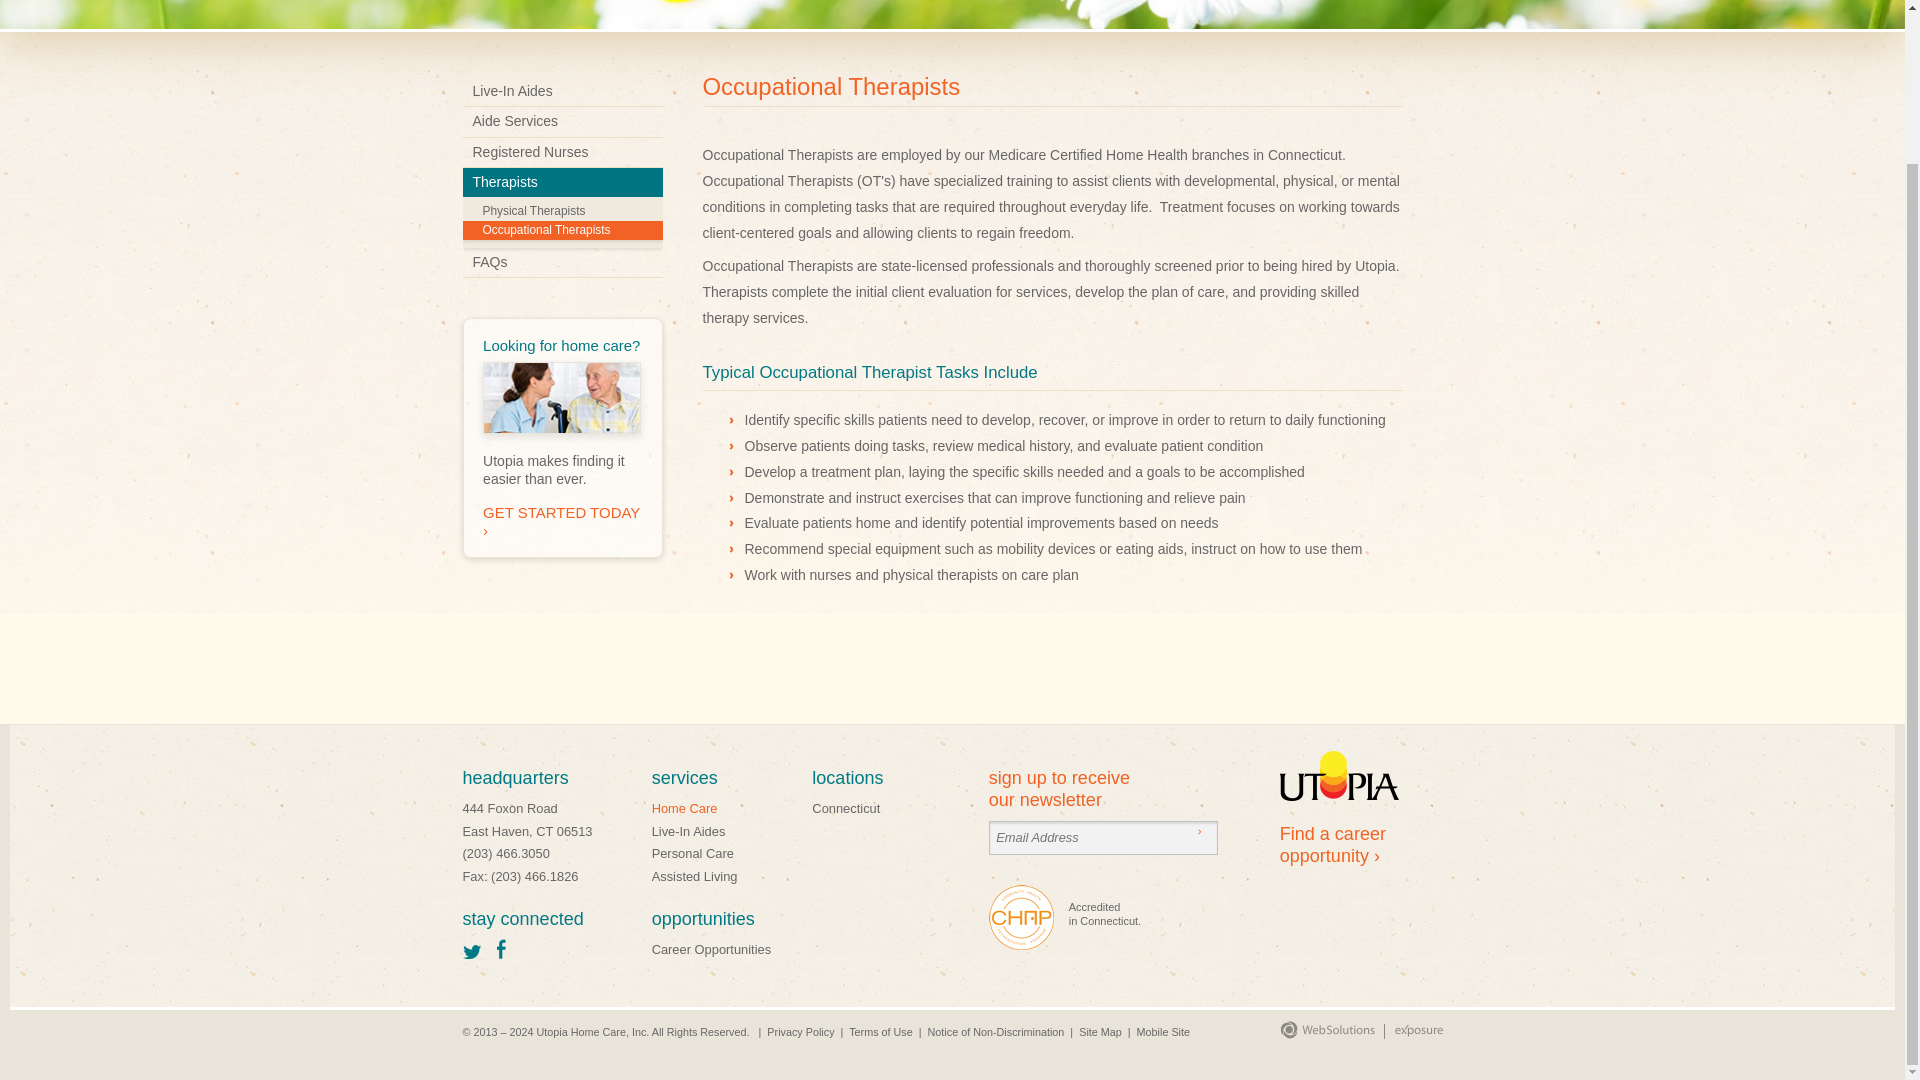  What do you see at coordinates (562, 262) in the screenshot?
I see `FAQs` at bounding box center [562, 262].